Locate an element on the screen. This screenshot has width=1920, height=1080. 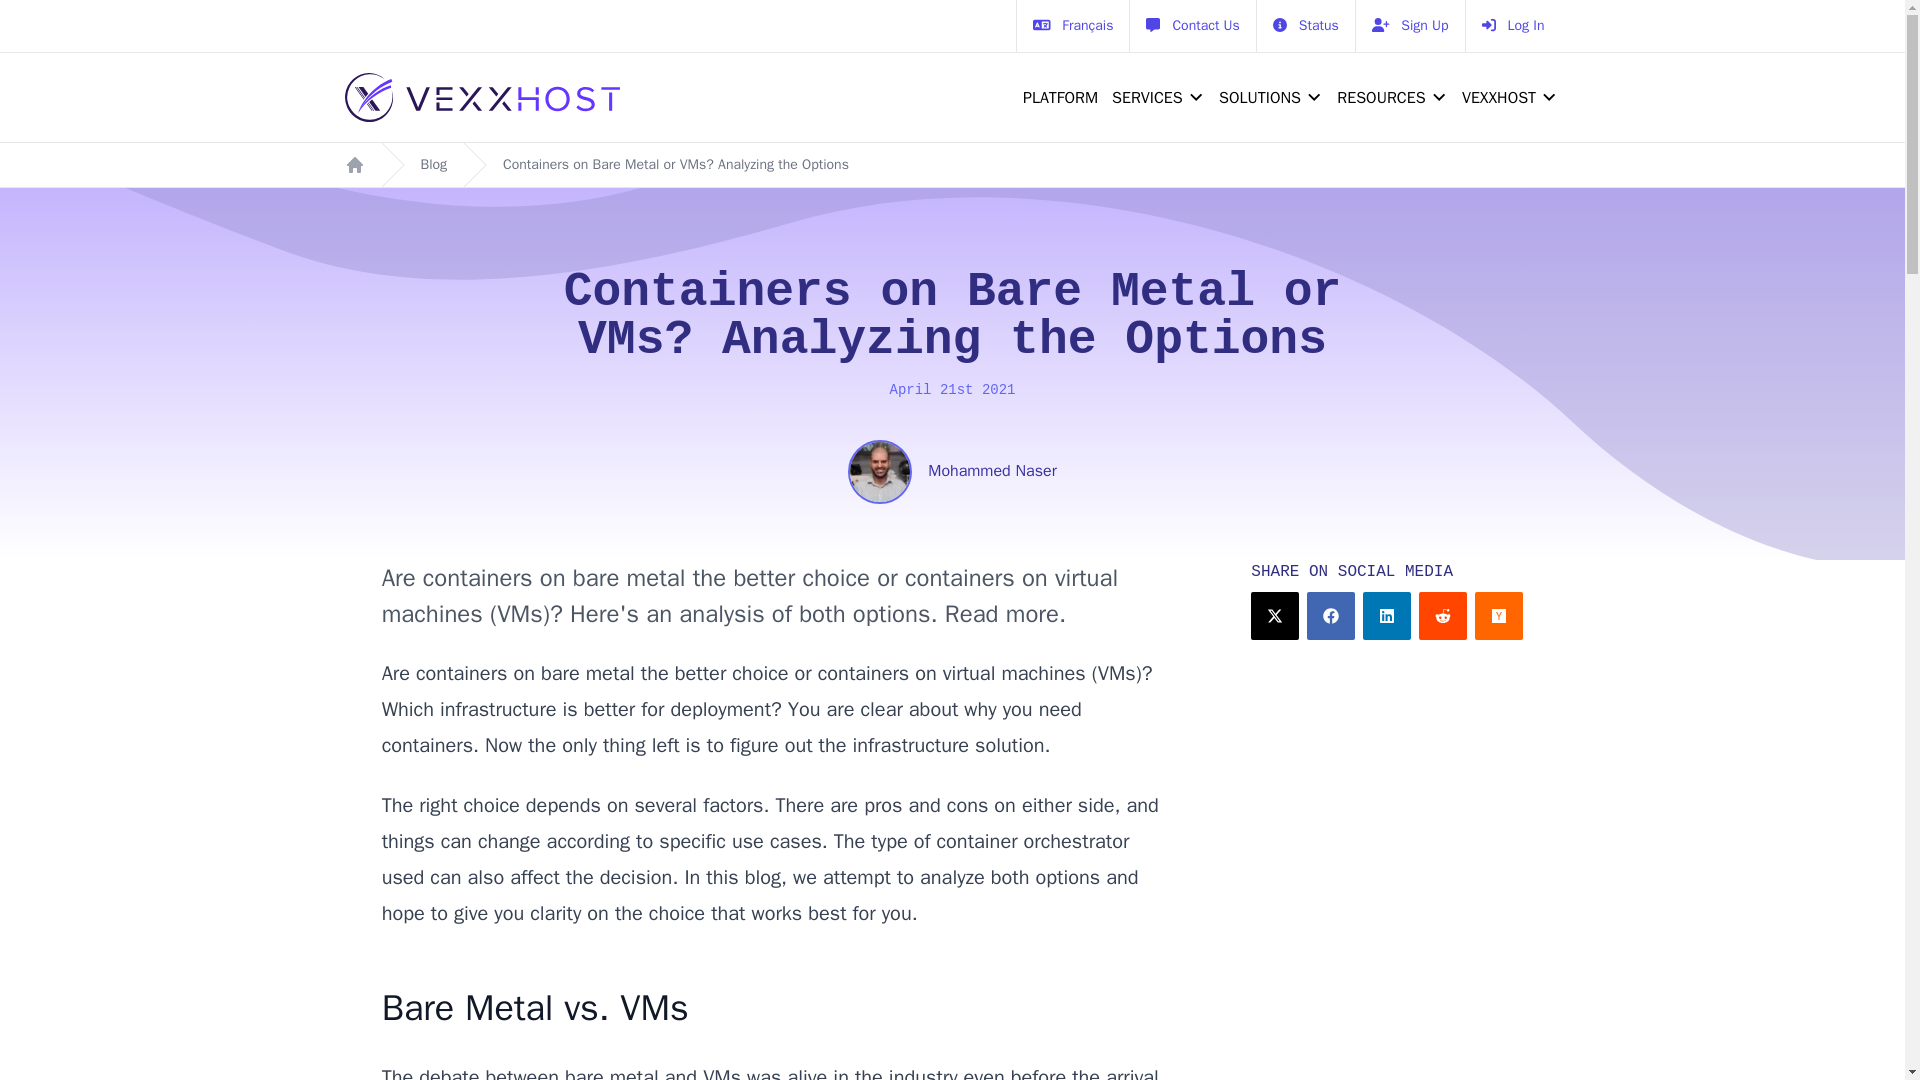
VEXXHOST is located at coordinates (1493, 98).